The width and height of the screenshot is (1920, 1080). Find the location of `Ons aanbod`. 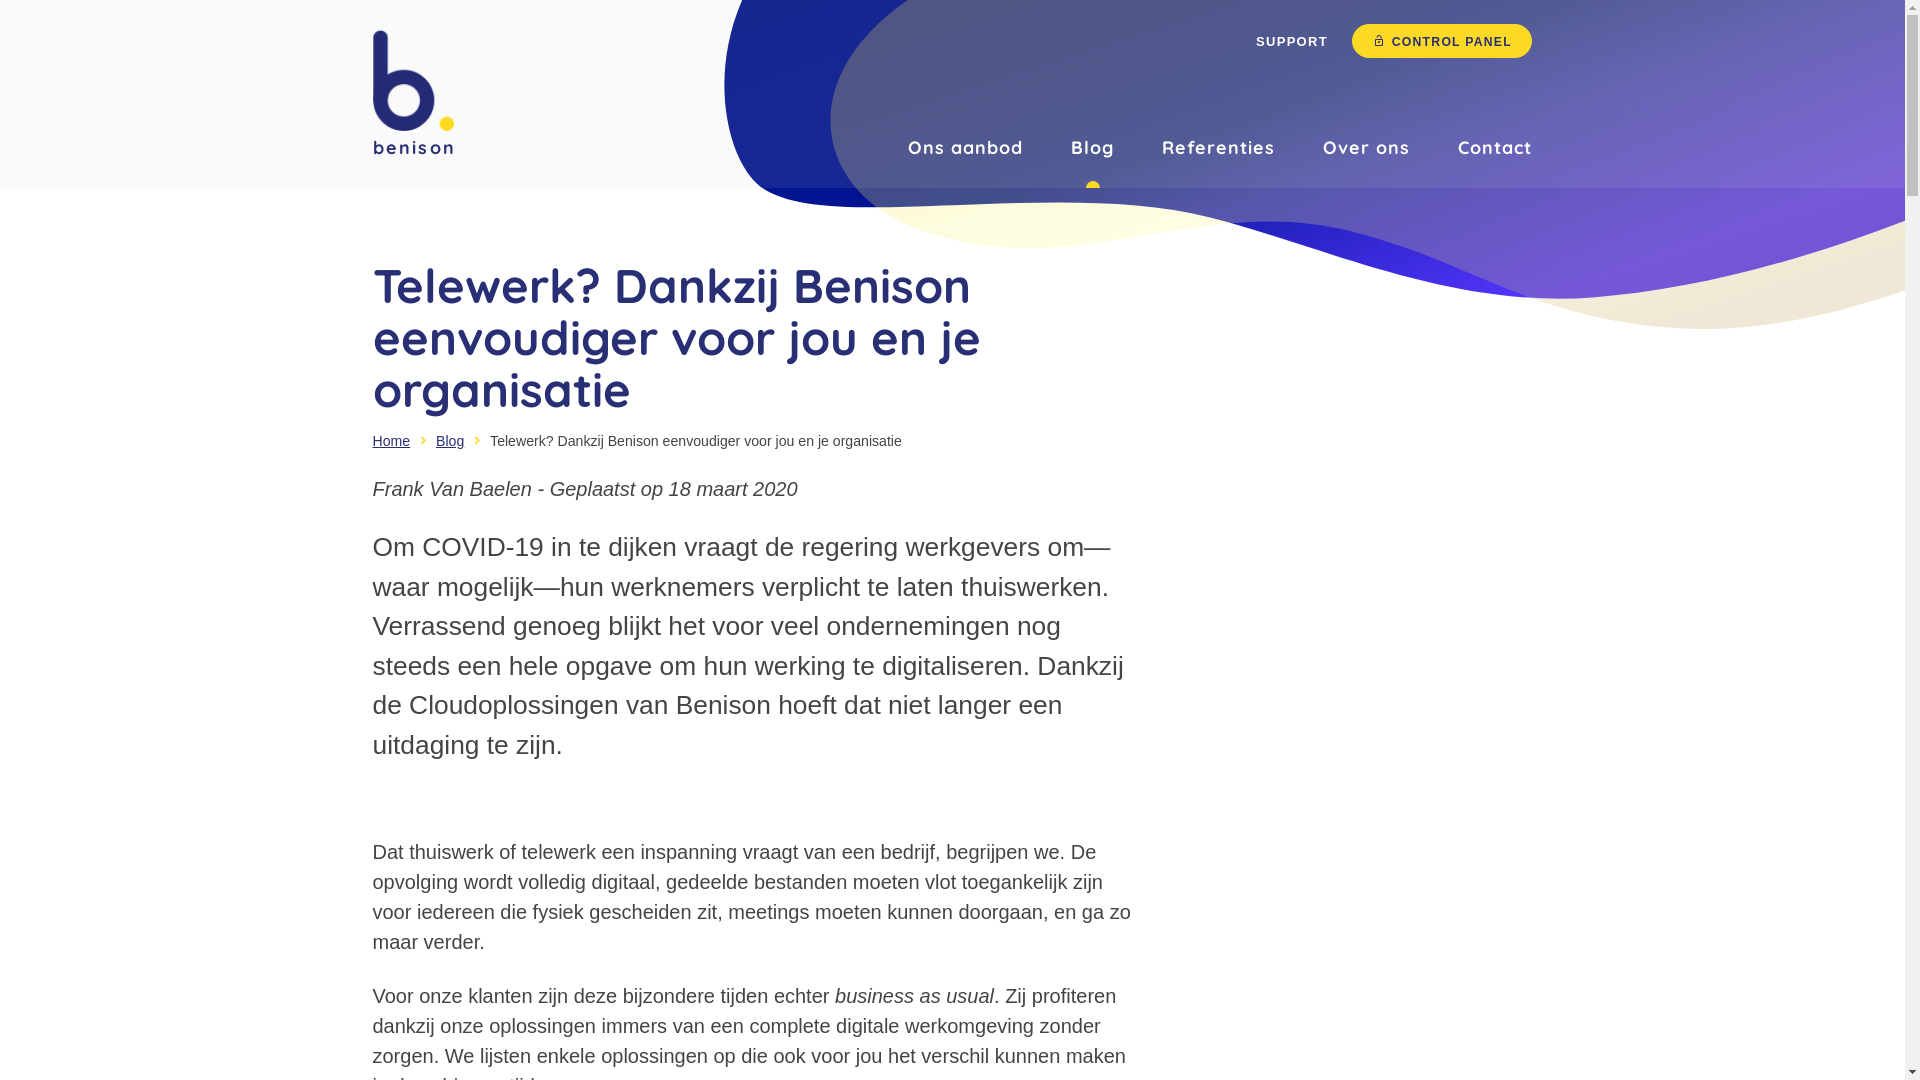

Ons aanbod is located at coordinates (966, 148).